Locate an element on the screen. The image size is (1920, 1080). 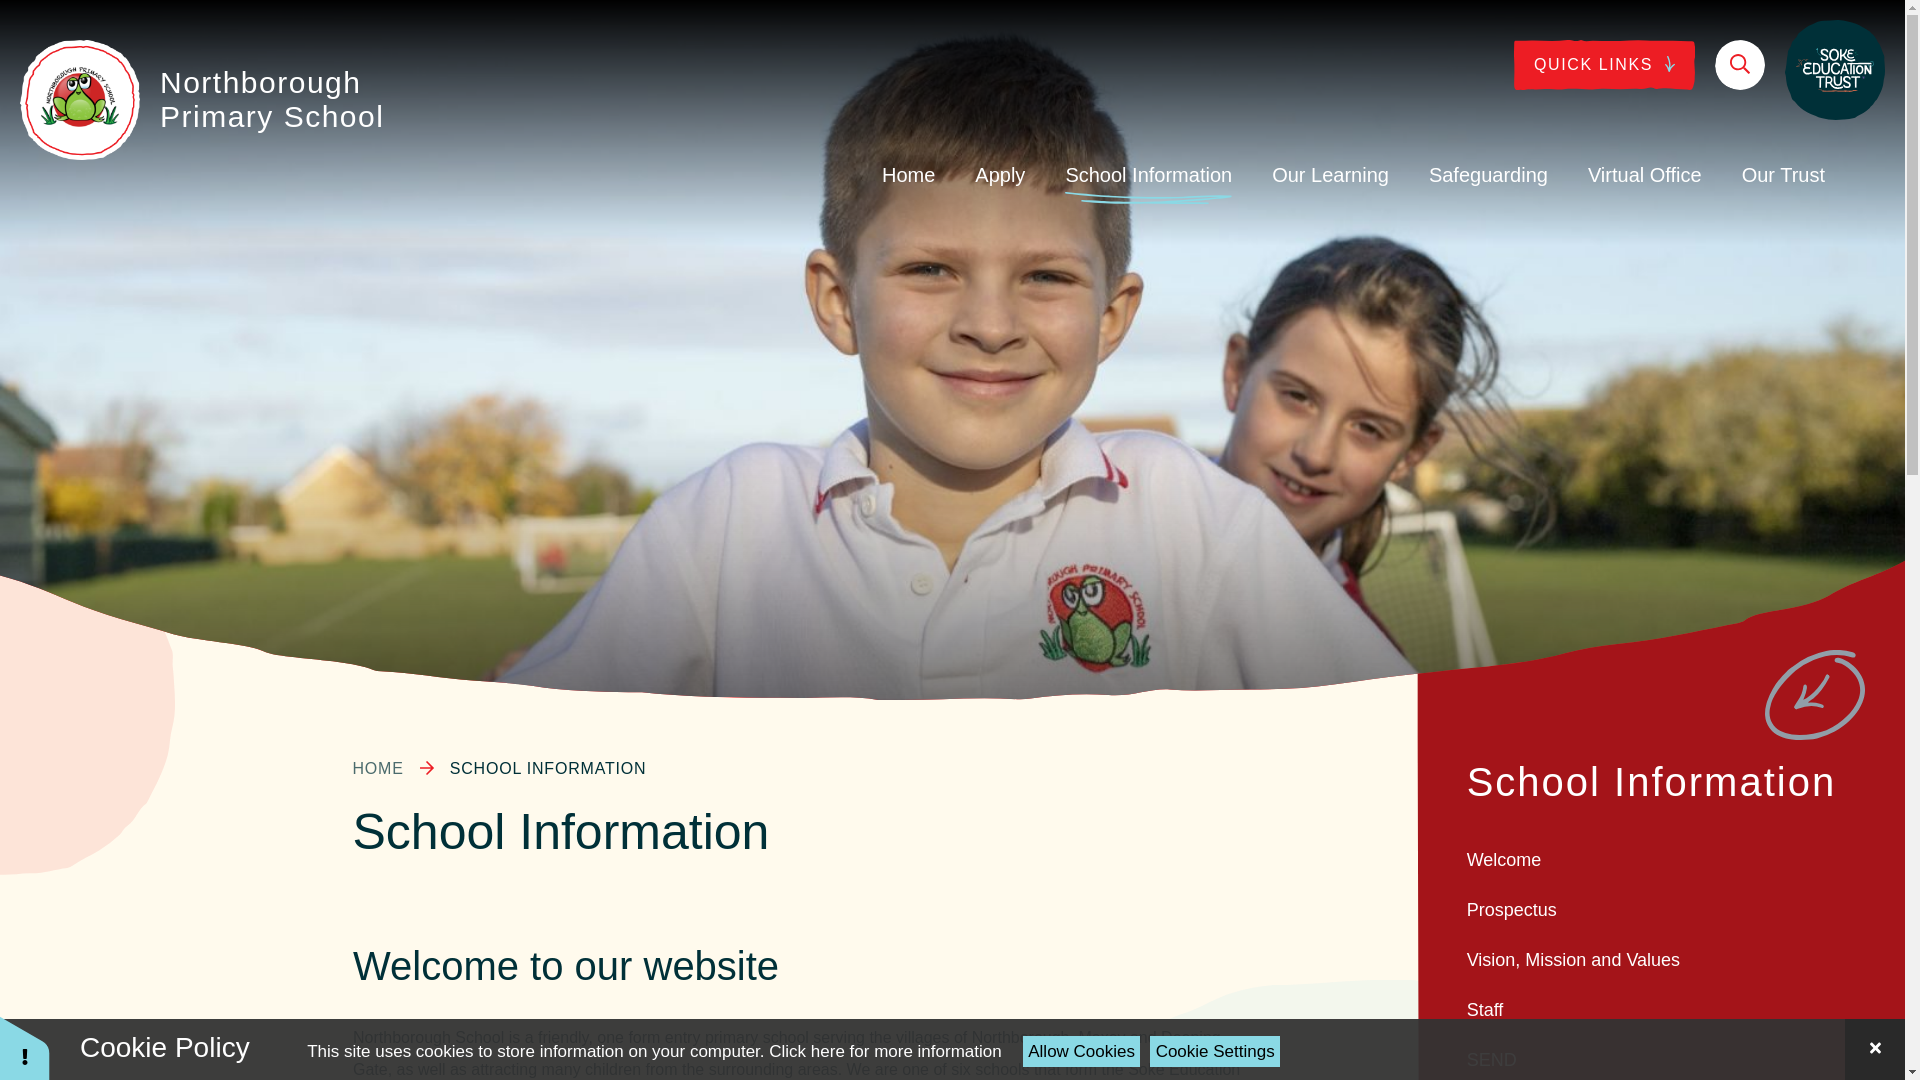
Home is located at coordinates (908, 174).